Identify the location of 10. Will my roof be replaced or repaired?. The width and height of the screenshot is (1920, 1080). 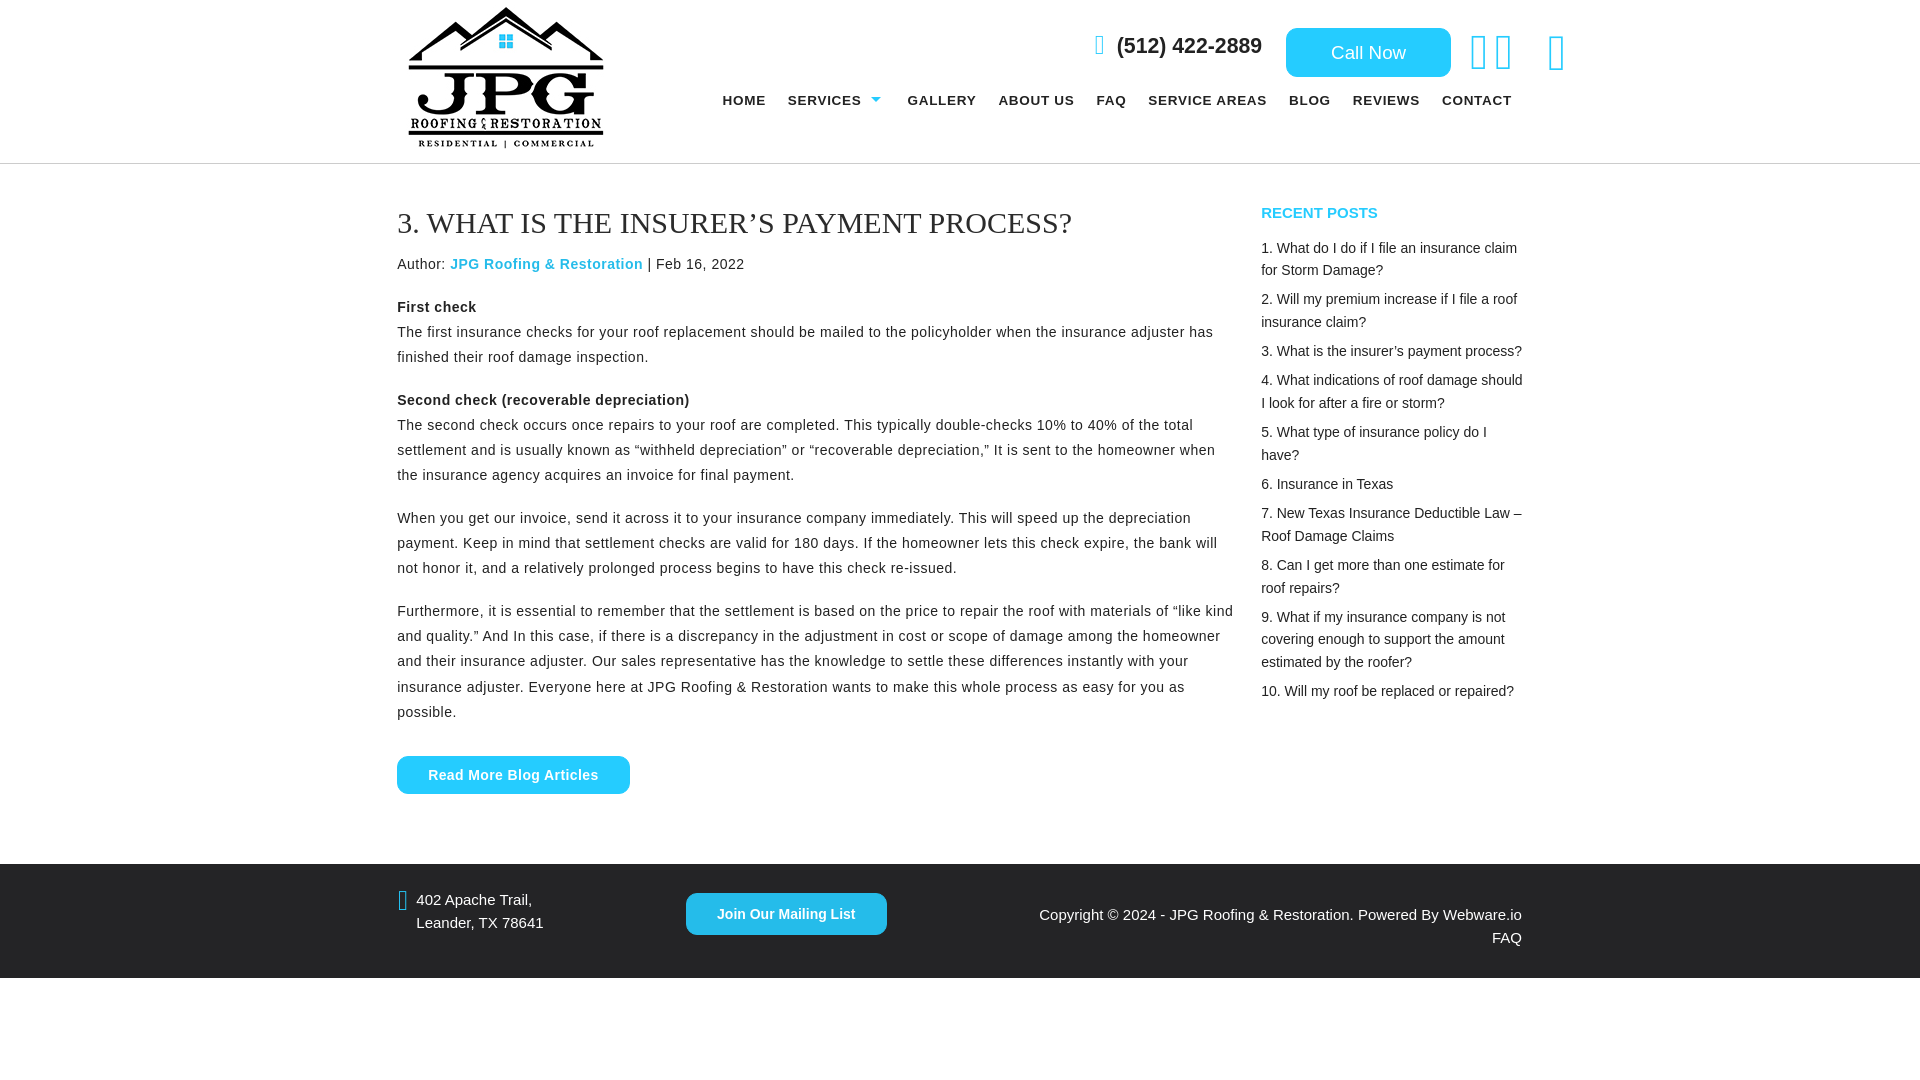
(1388, 690).